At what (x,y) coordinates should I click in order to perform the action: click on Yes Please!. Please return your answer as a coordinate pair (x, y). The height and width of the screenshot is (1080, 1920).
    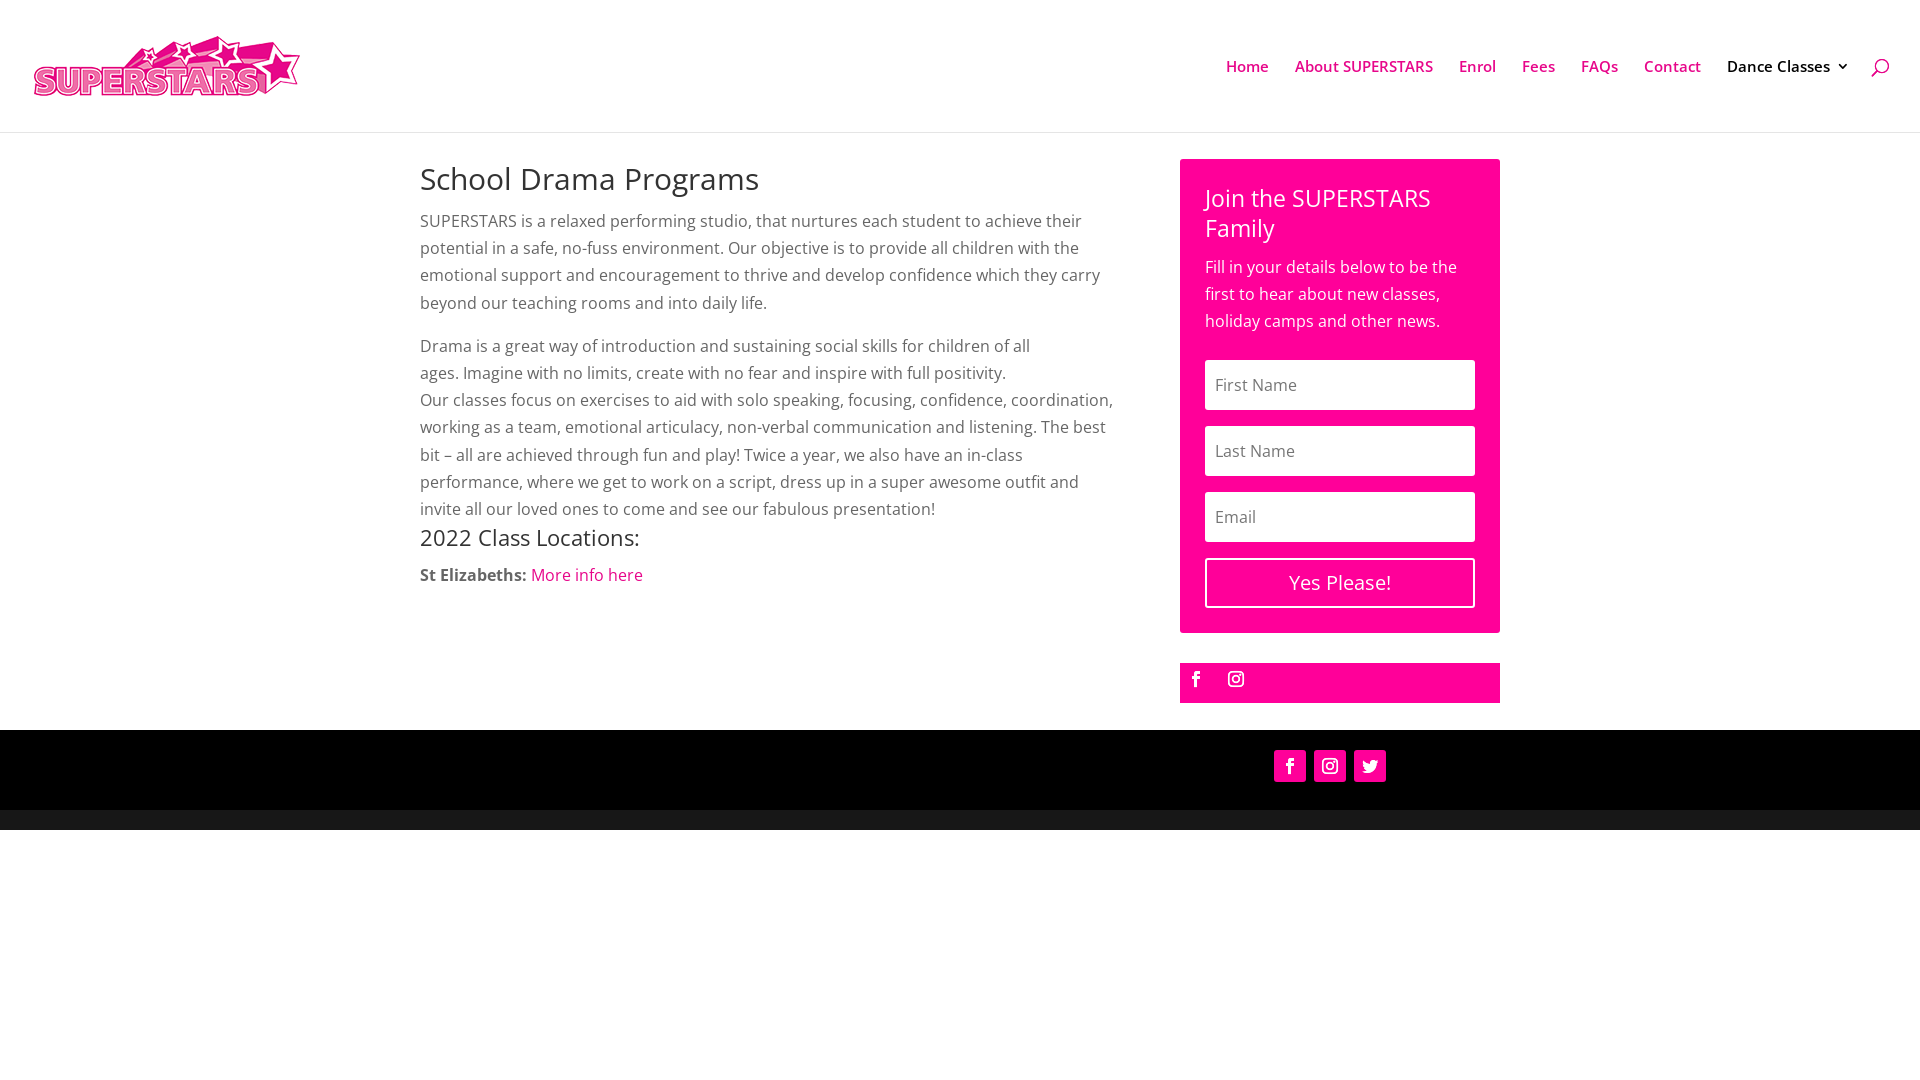
    Looking at the image, I should click on (1340, 583).